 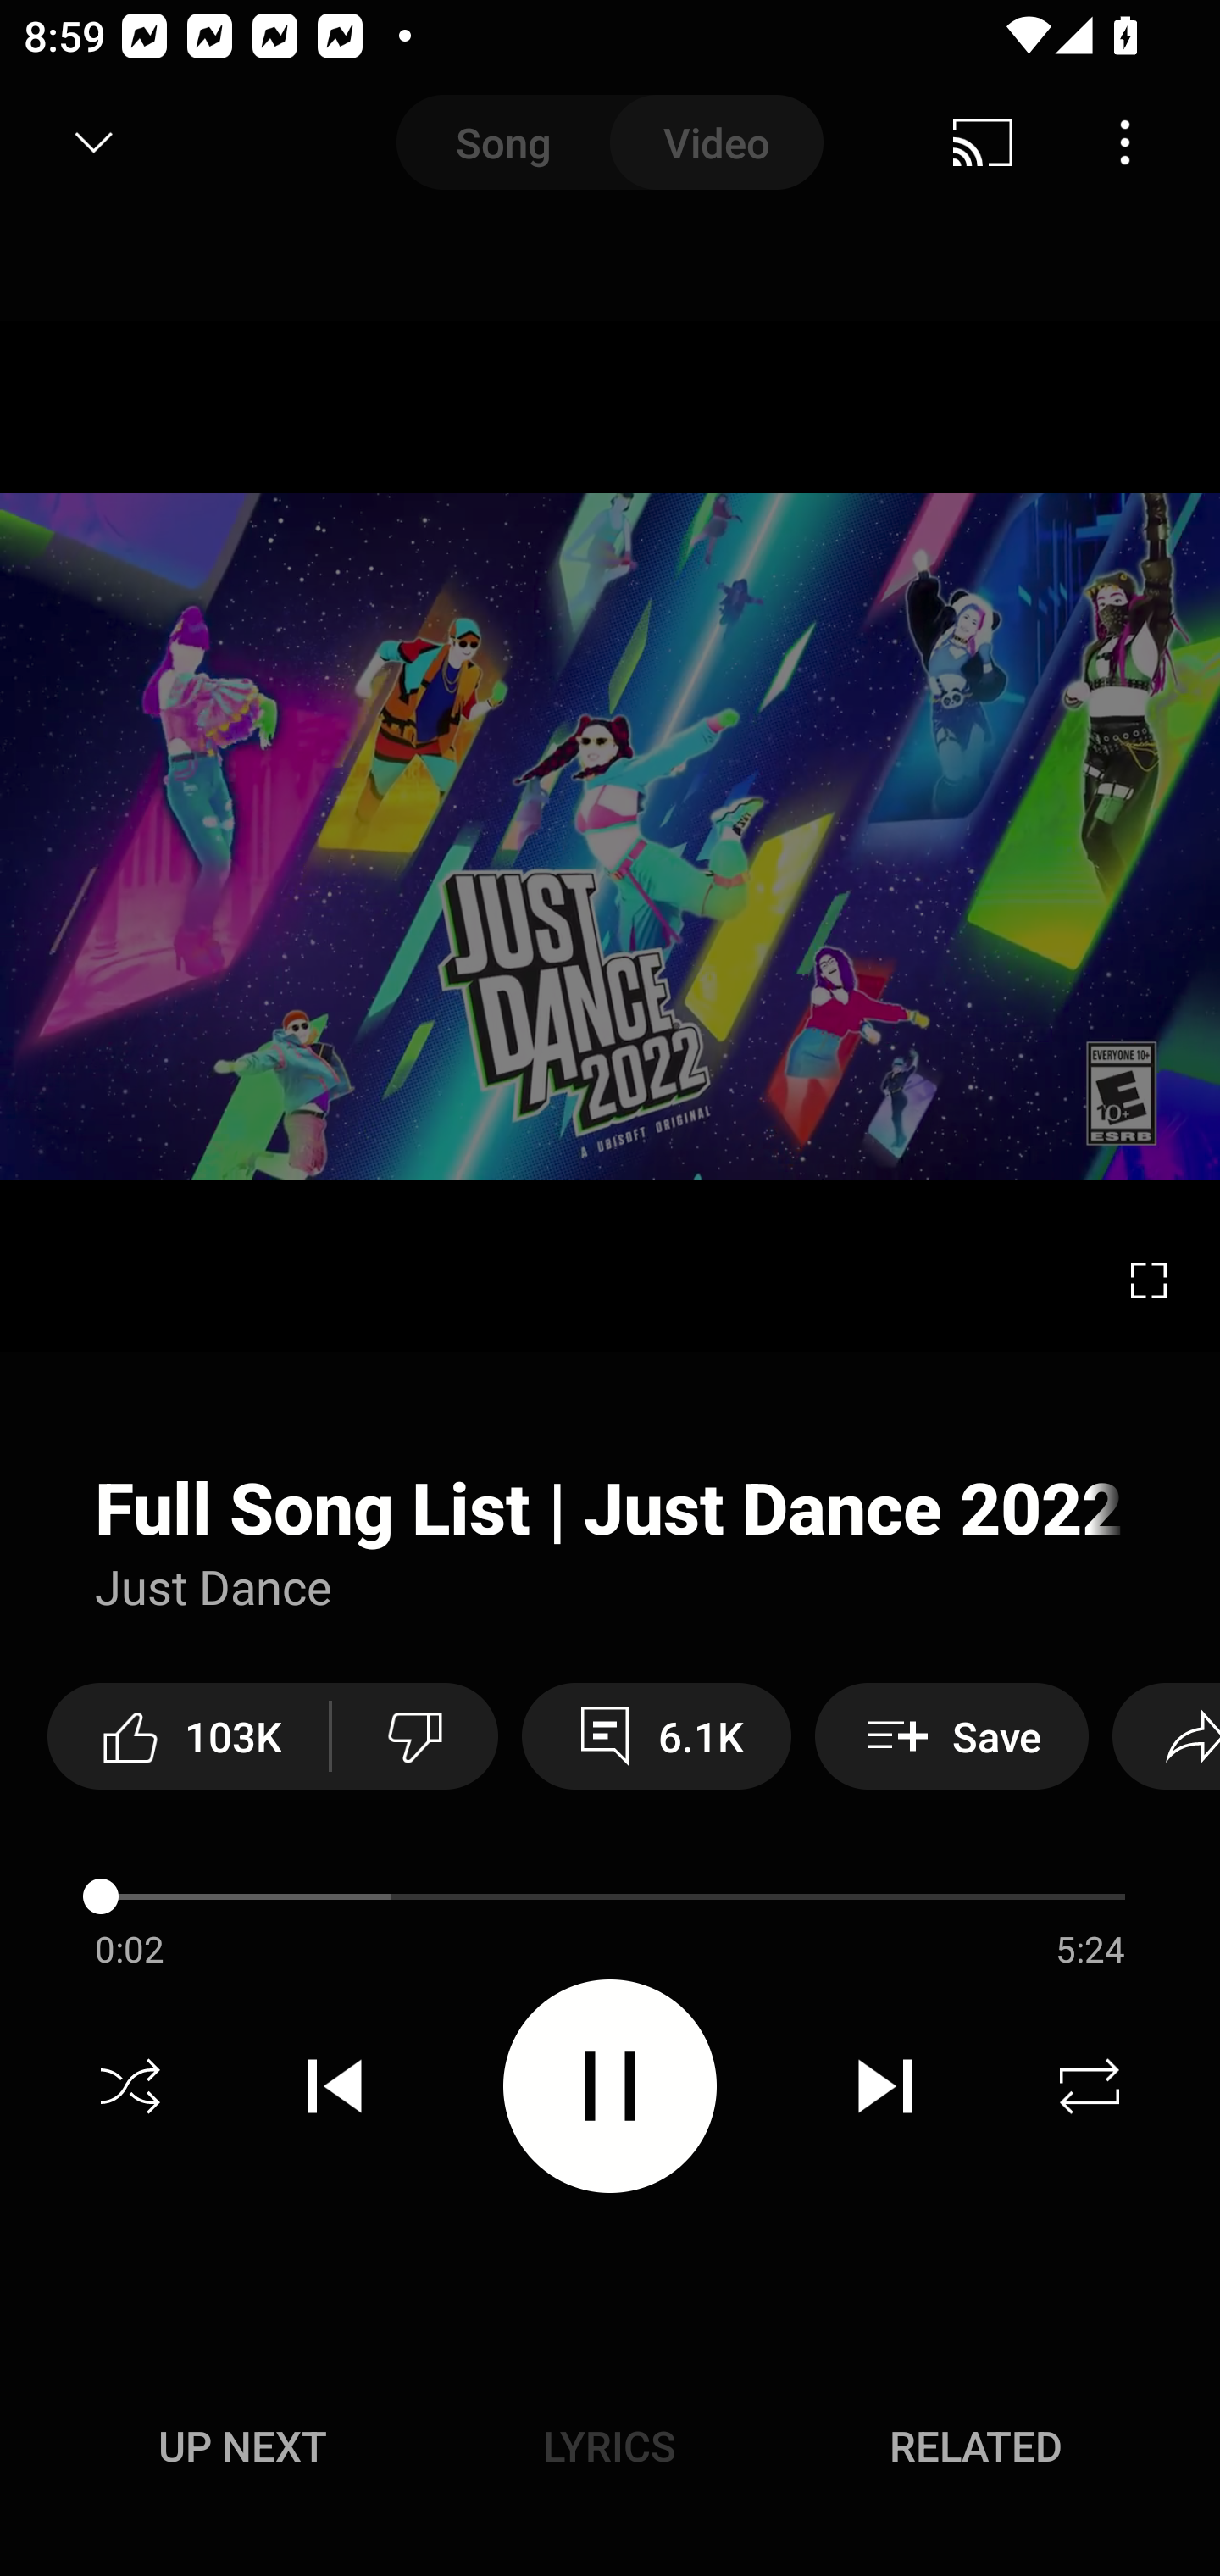 I want to click on Share, so click(x=1166, y=1735).